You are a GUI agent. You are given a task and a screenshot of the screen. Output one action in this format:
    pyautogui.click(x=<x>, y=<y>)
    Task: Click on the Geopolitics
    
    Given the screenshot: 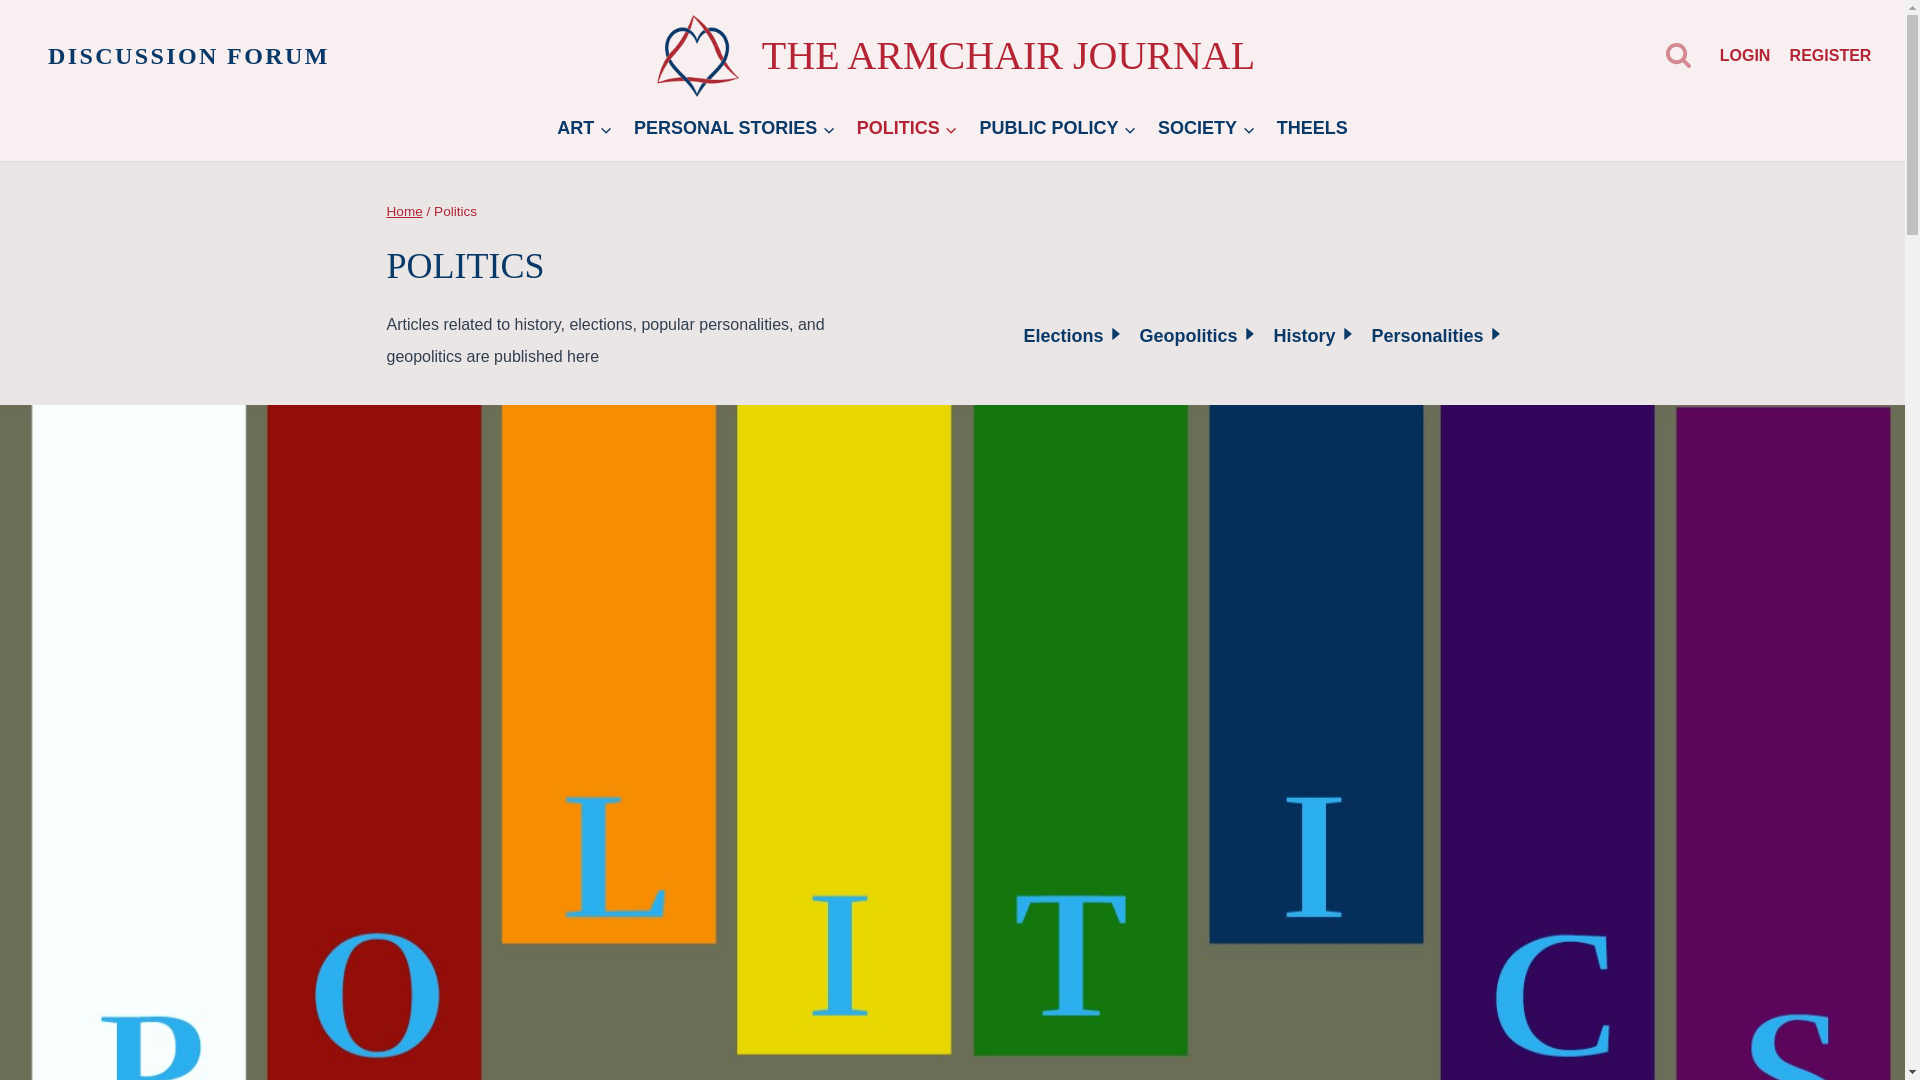 What is the action you would take?
    pyautogui.click(x=1198, y=335)
    